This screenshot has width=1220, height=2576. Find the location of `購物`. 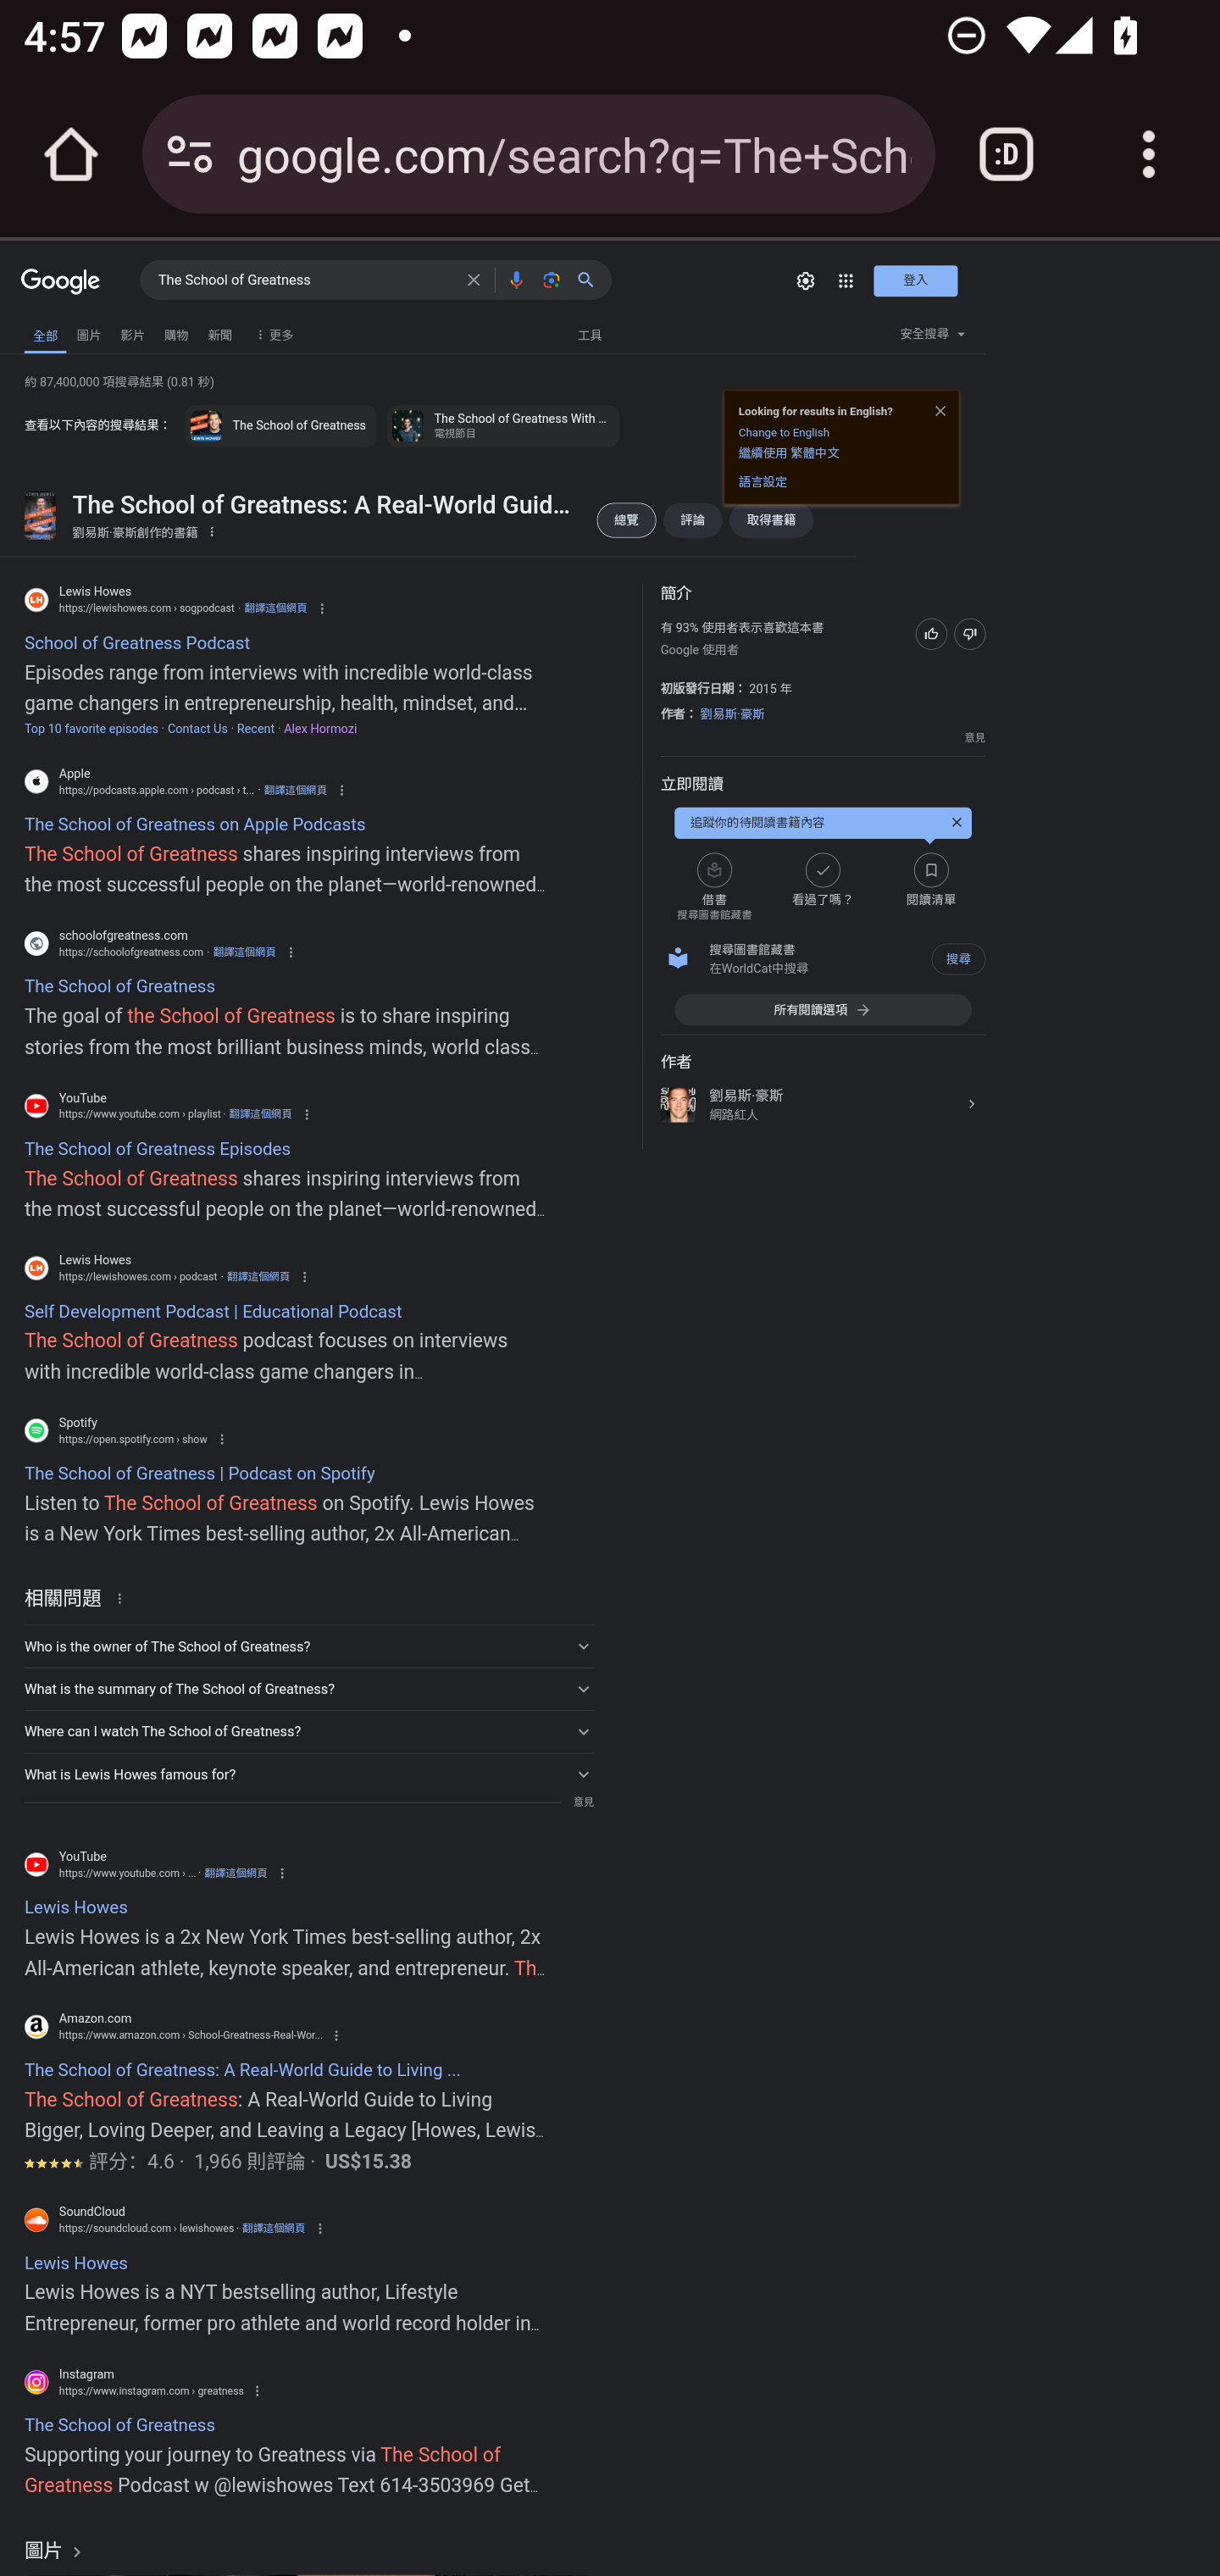

購物 is located at coordinates (176, 333).